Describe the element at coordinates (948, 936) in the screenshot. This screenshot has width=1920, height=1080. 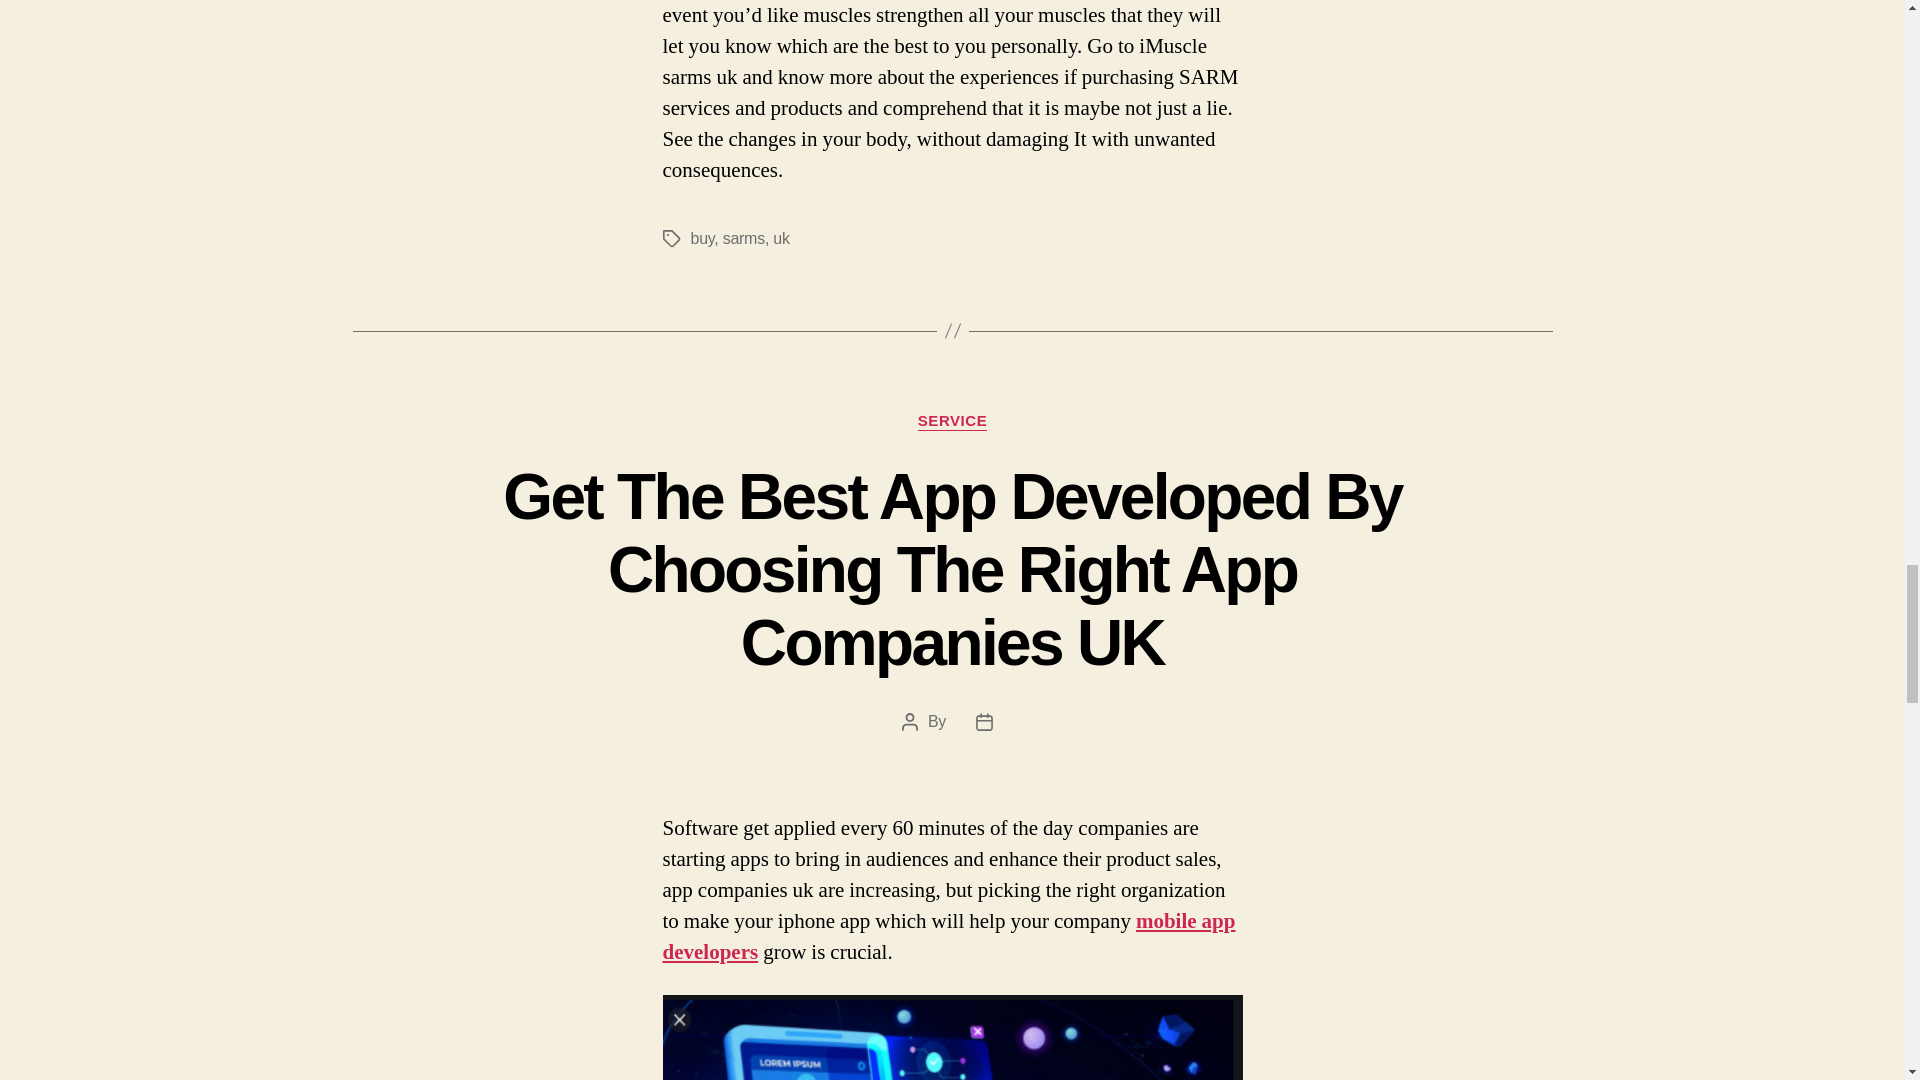
I see `mobile app developers` at that location.